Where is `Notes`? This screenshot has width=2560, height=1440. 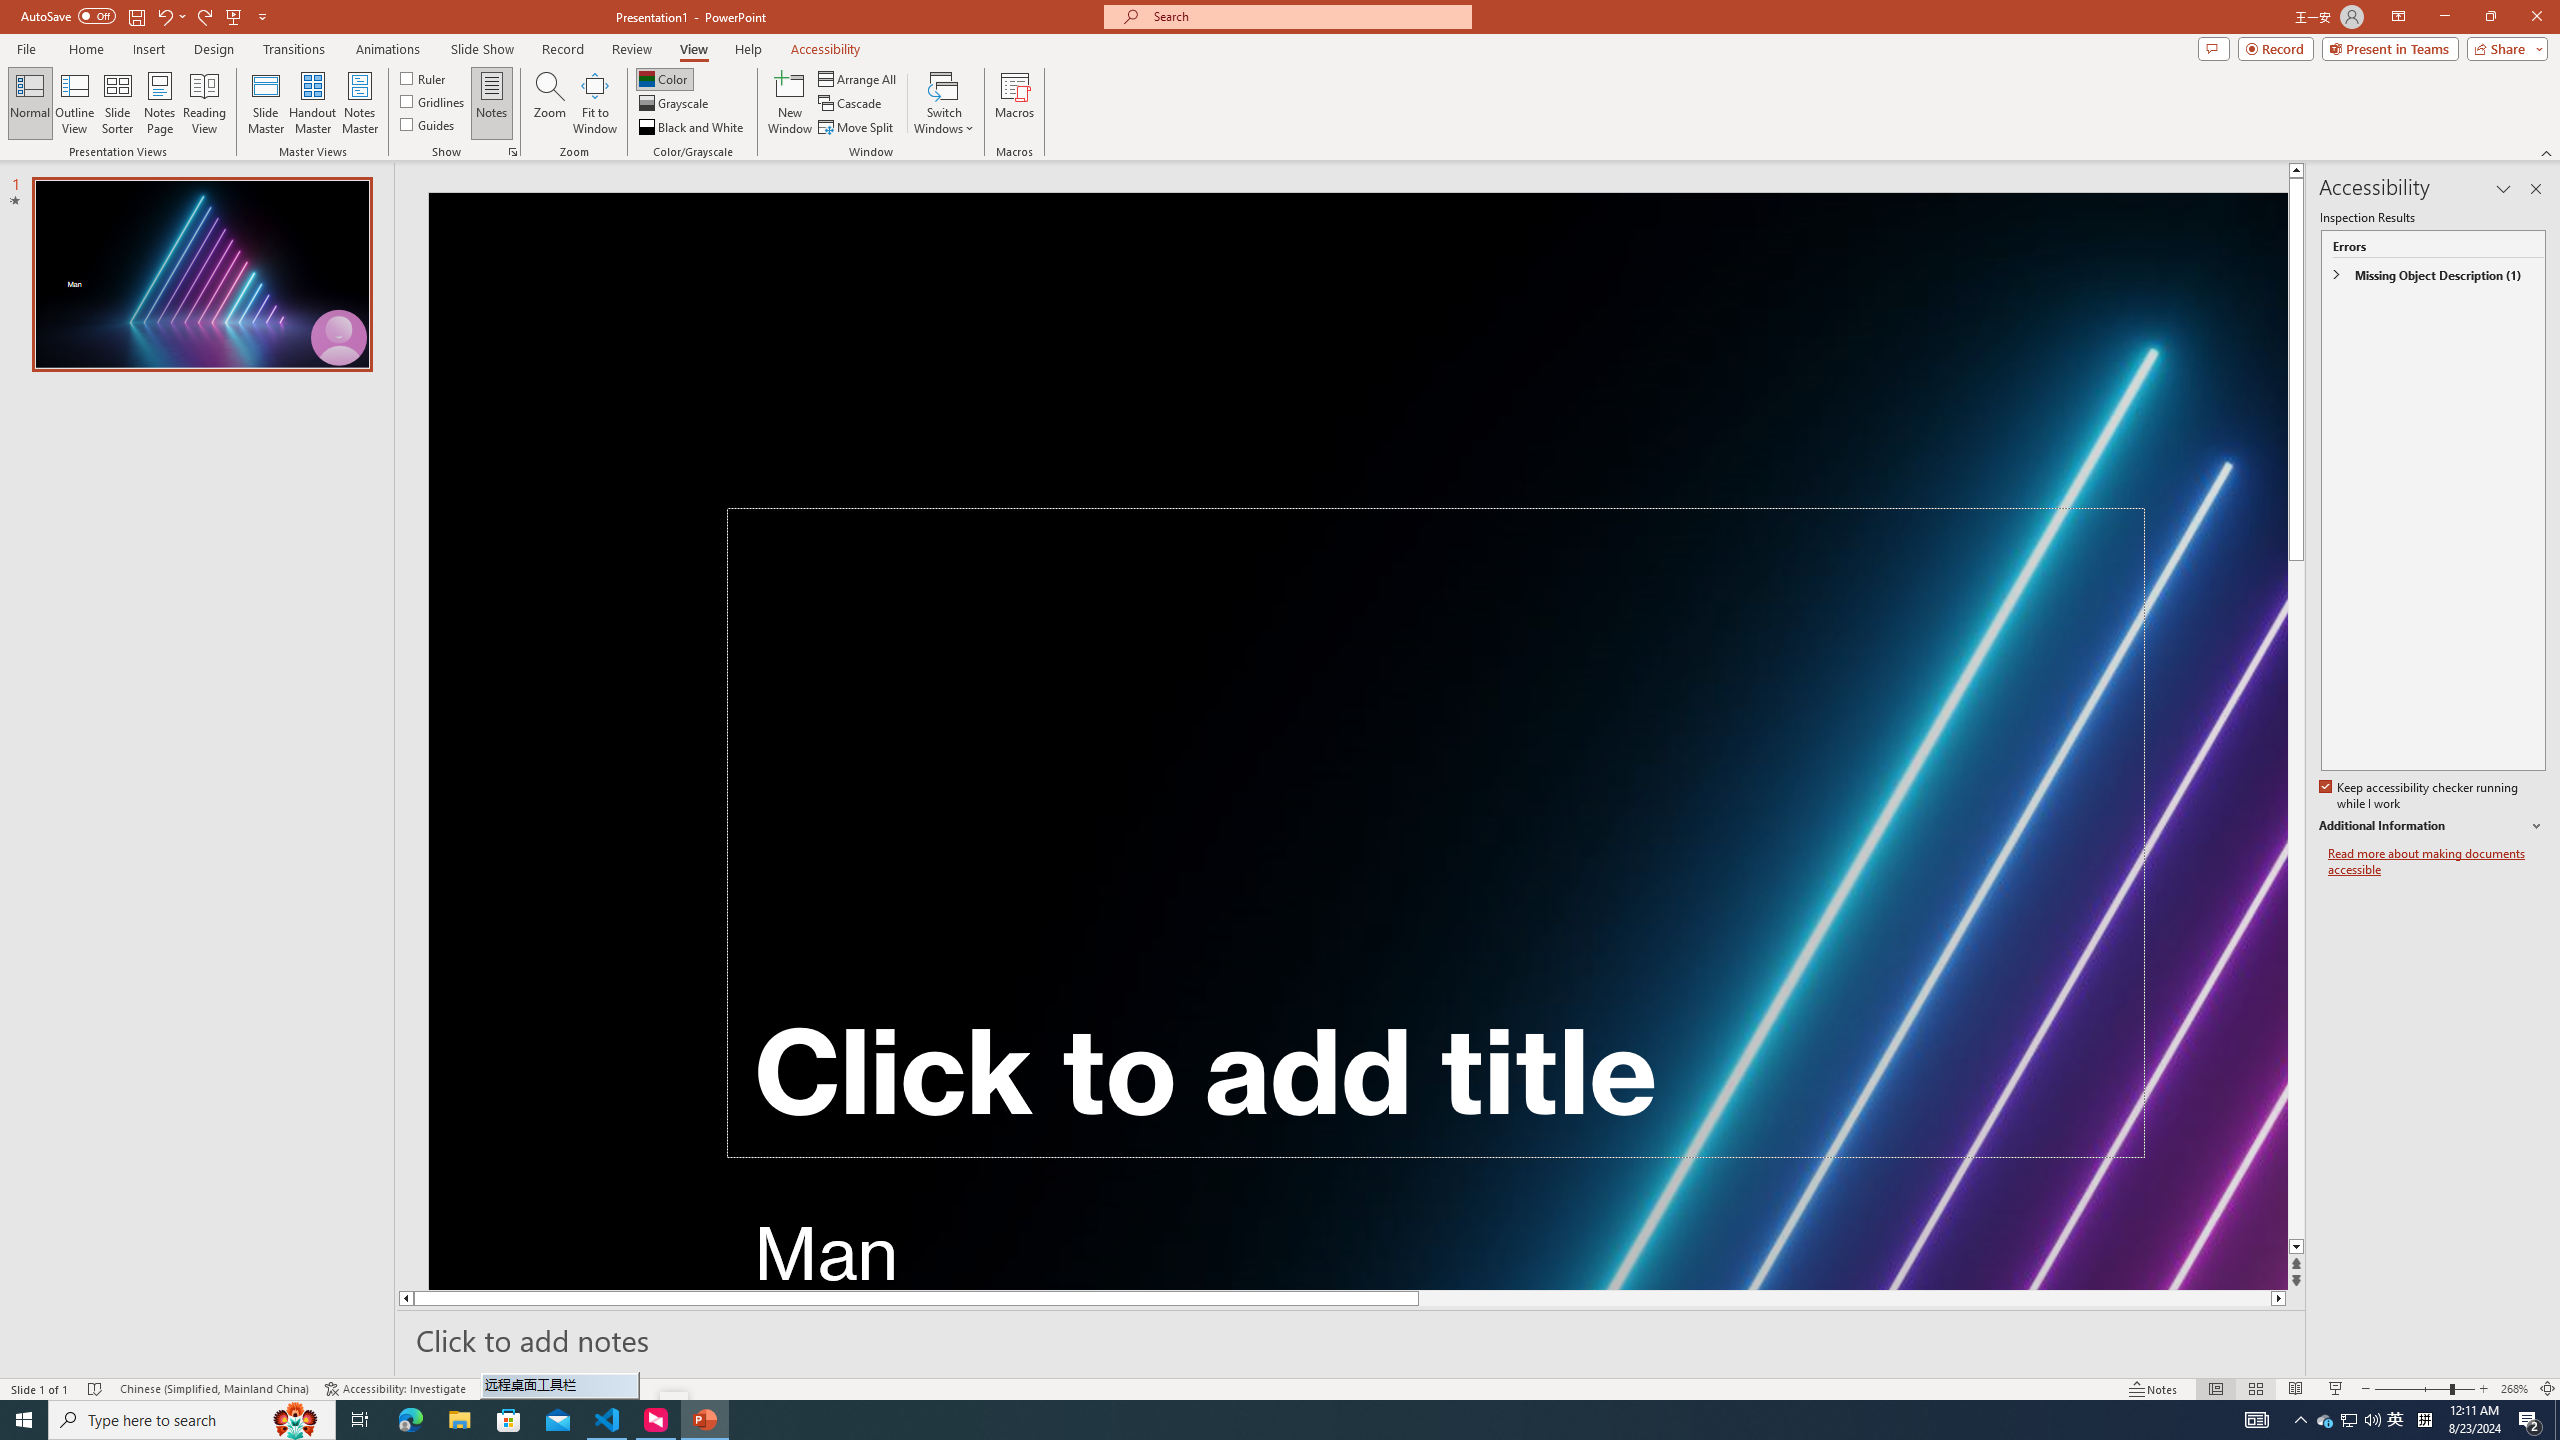 Notes is located at coordinates (492, 103).